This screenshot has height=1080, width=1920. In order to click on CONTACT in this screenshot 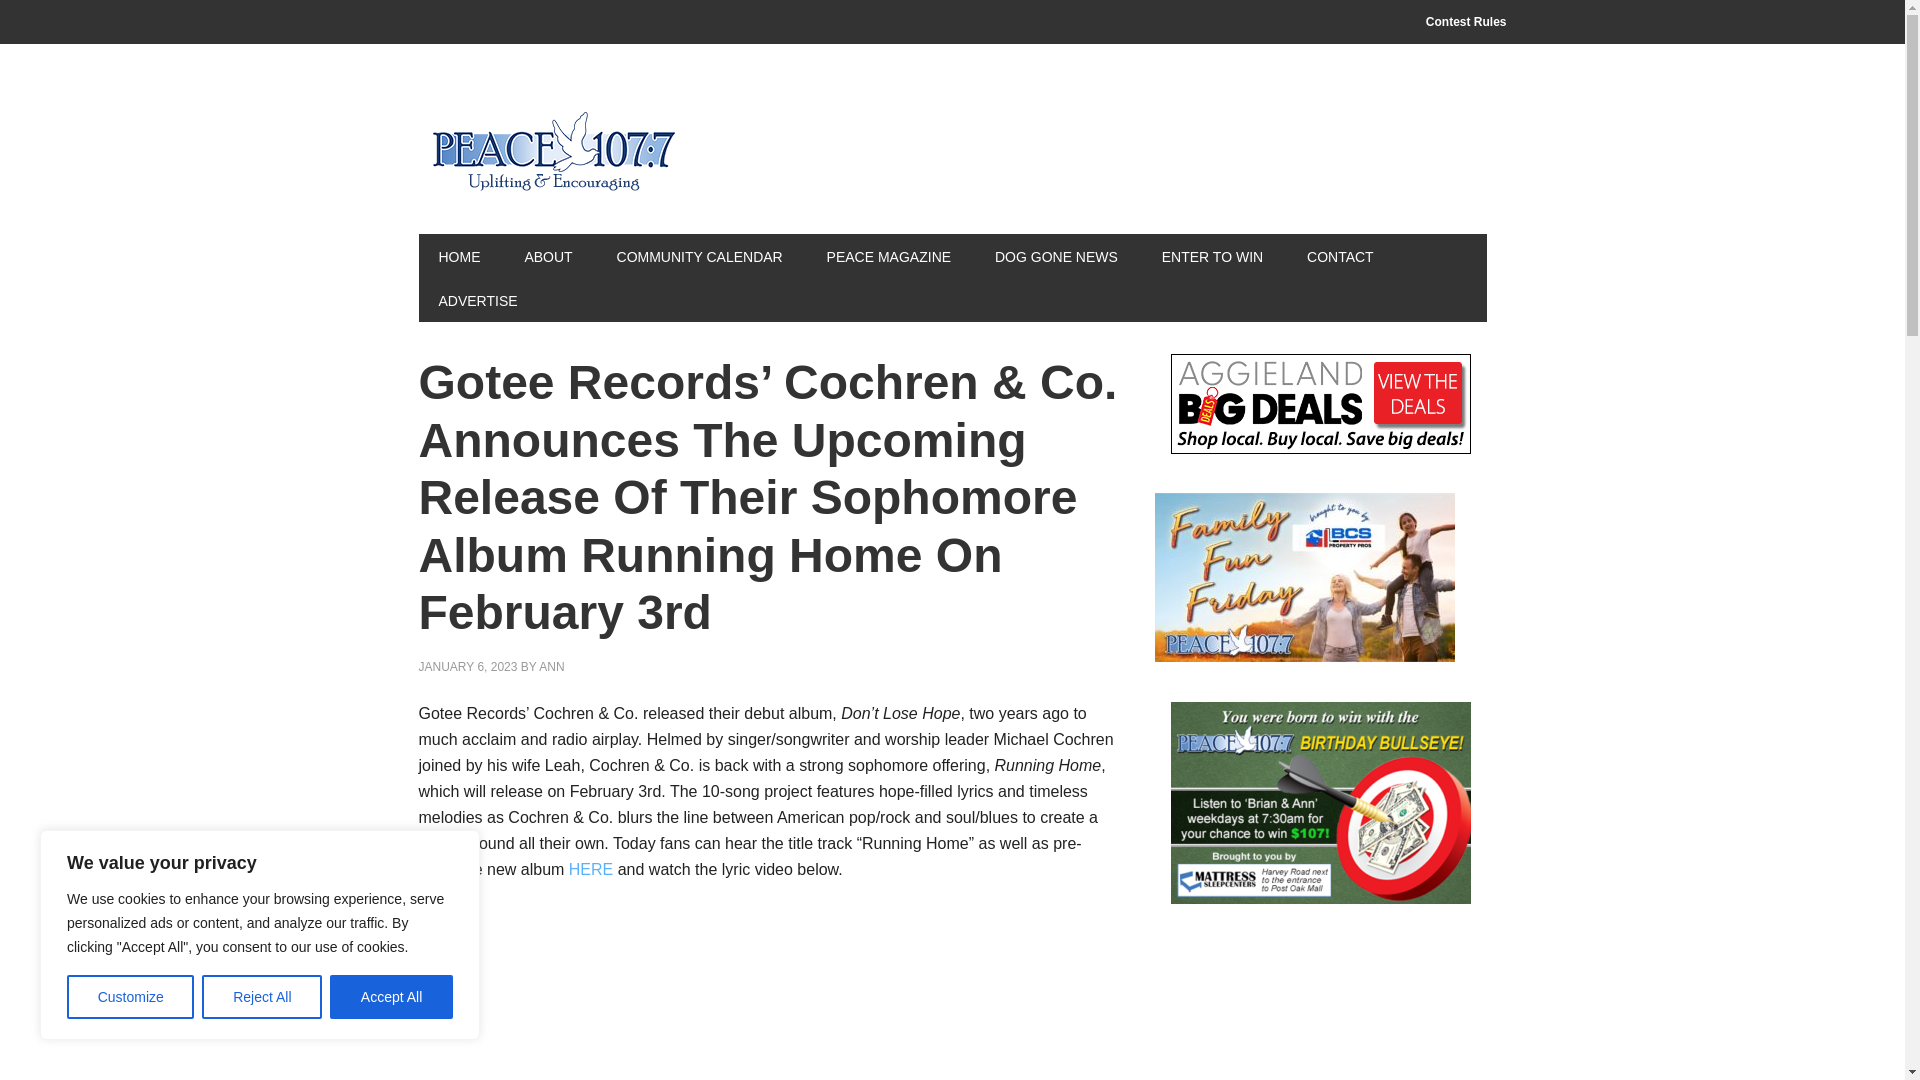, I will do `click(1340, 256)`.